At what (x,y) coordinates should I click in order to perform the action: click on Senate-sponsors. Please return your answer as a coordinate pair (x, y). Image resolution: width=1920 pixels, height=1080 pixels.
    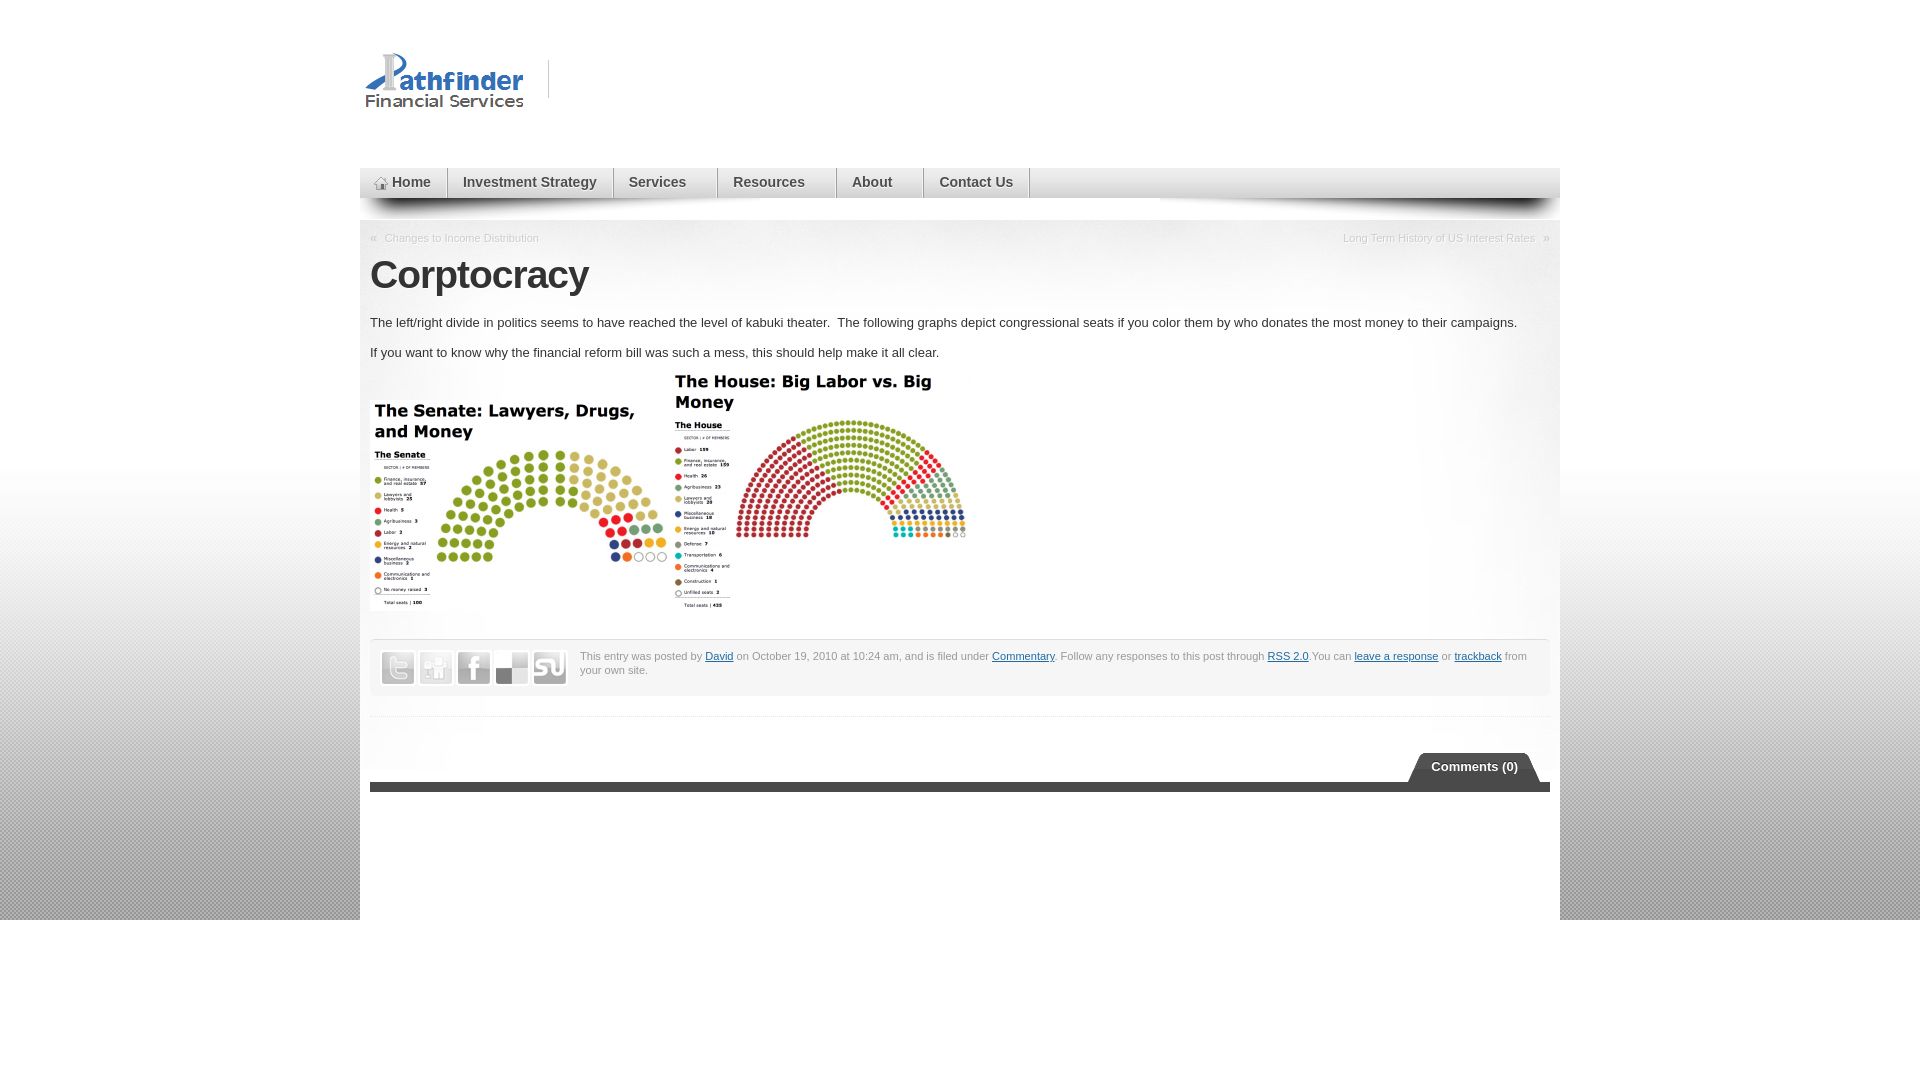
    Looking at the image, I should click on (520, 505).